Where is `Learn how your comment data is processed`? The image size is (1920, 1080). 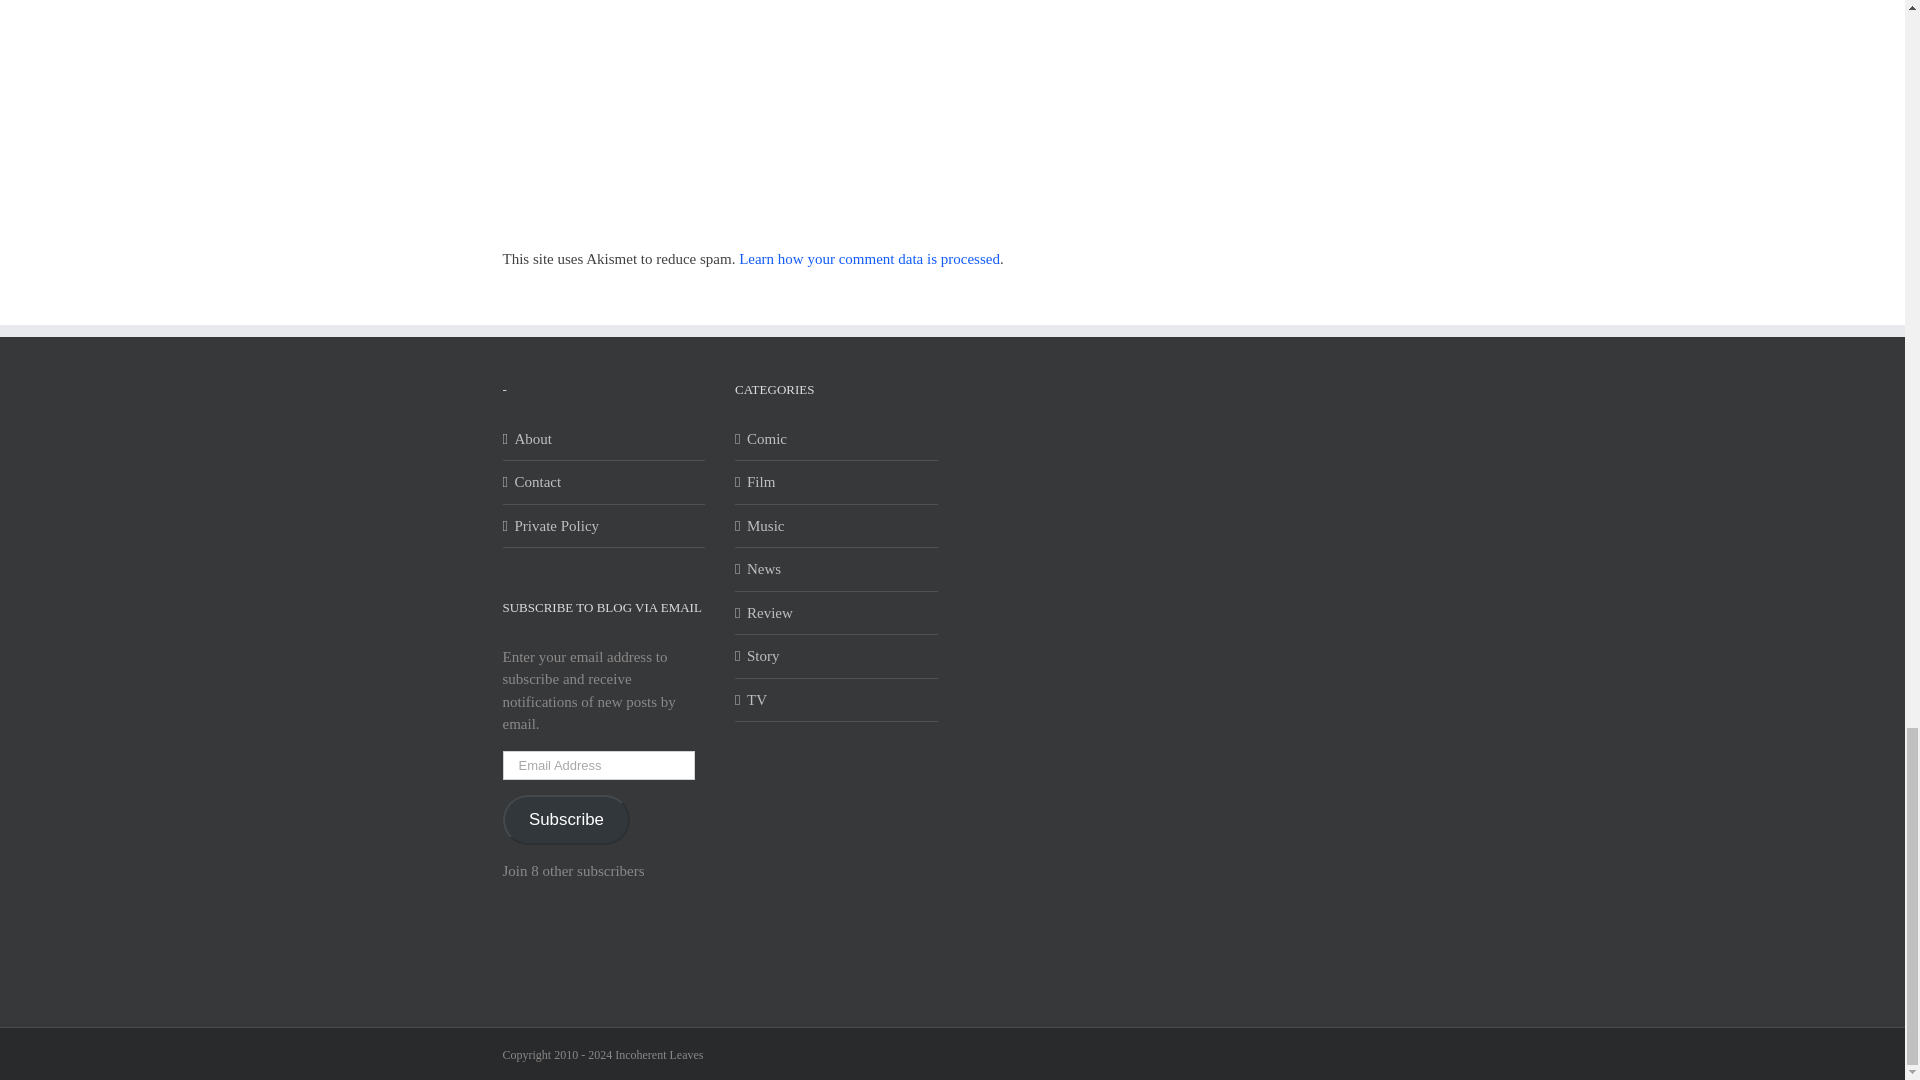
Learn how your comment data is processed is located at coordinates (870, 258).